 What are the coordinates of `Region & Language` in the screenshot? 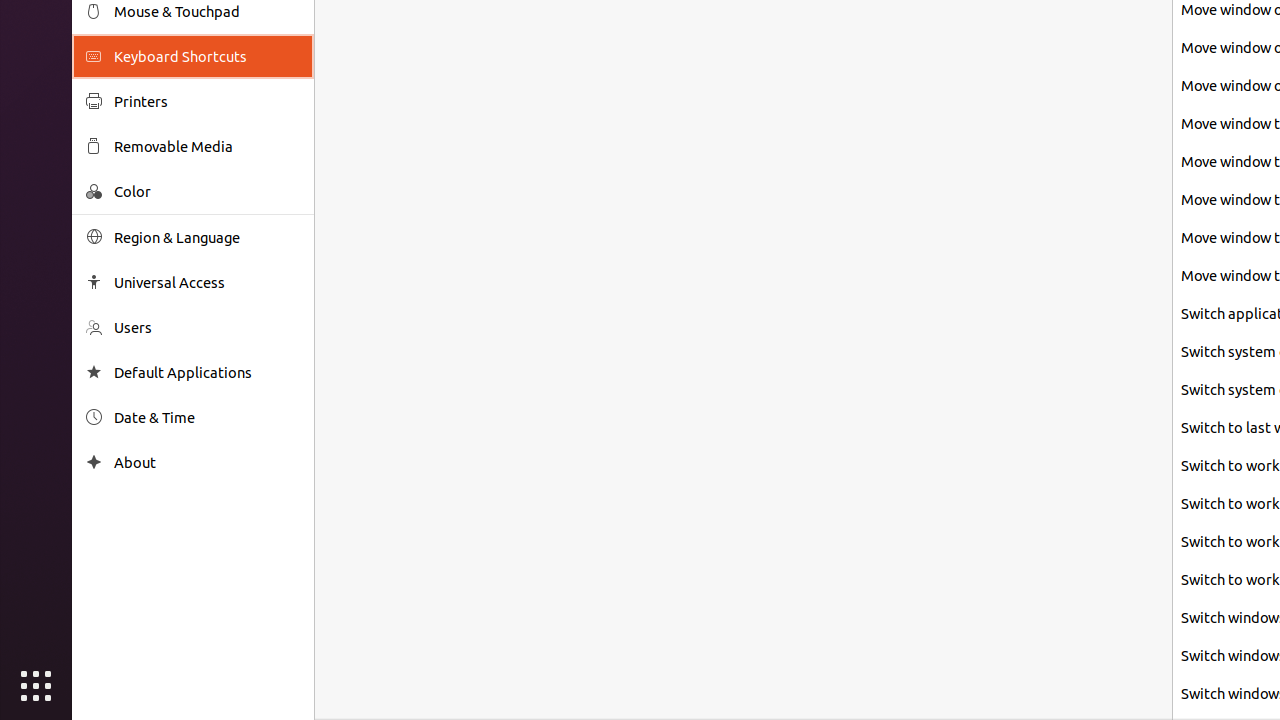 It's located at (207, 238).